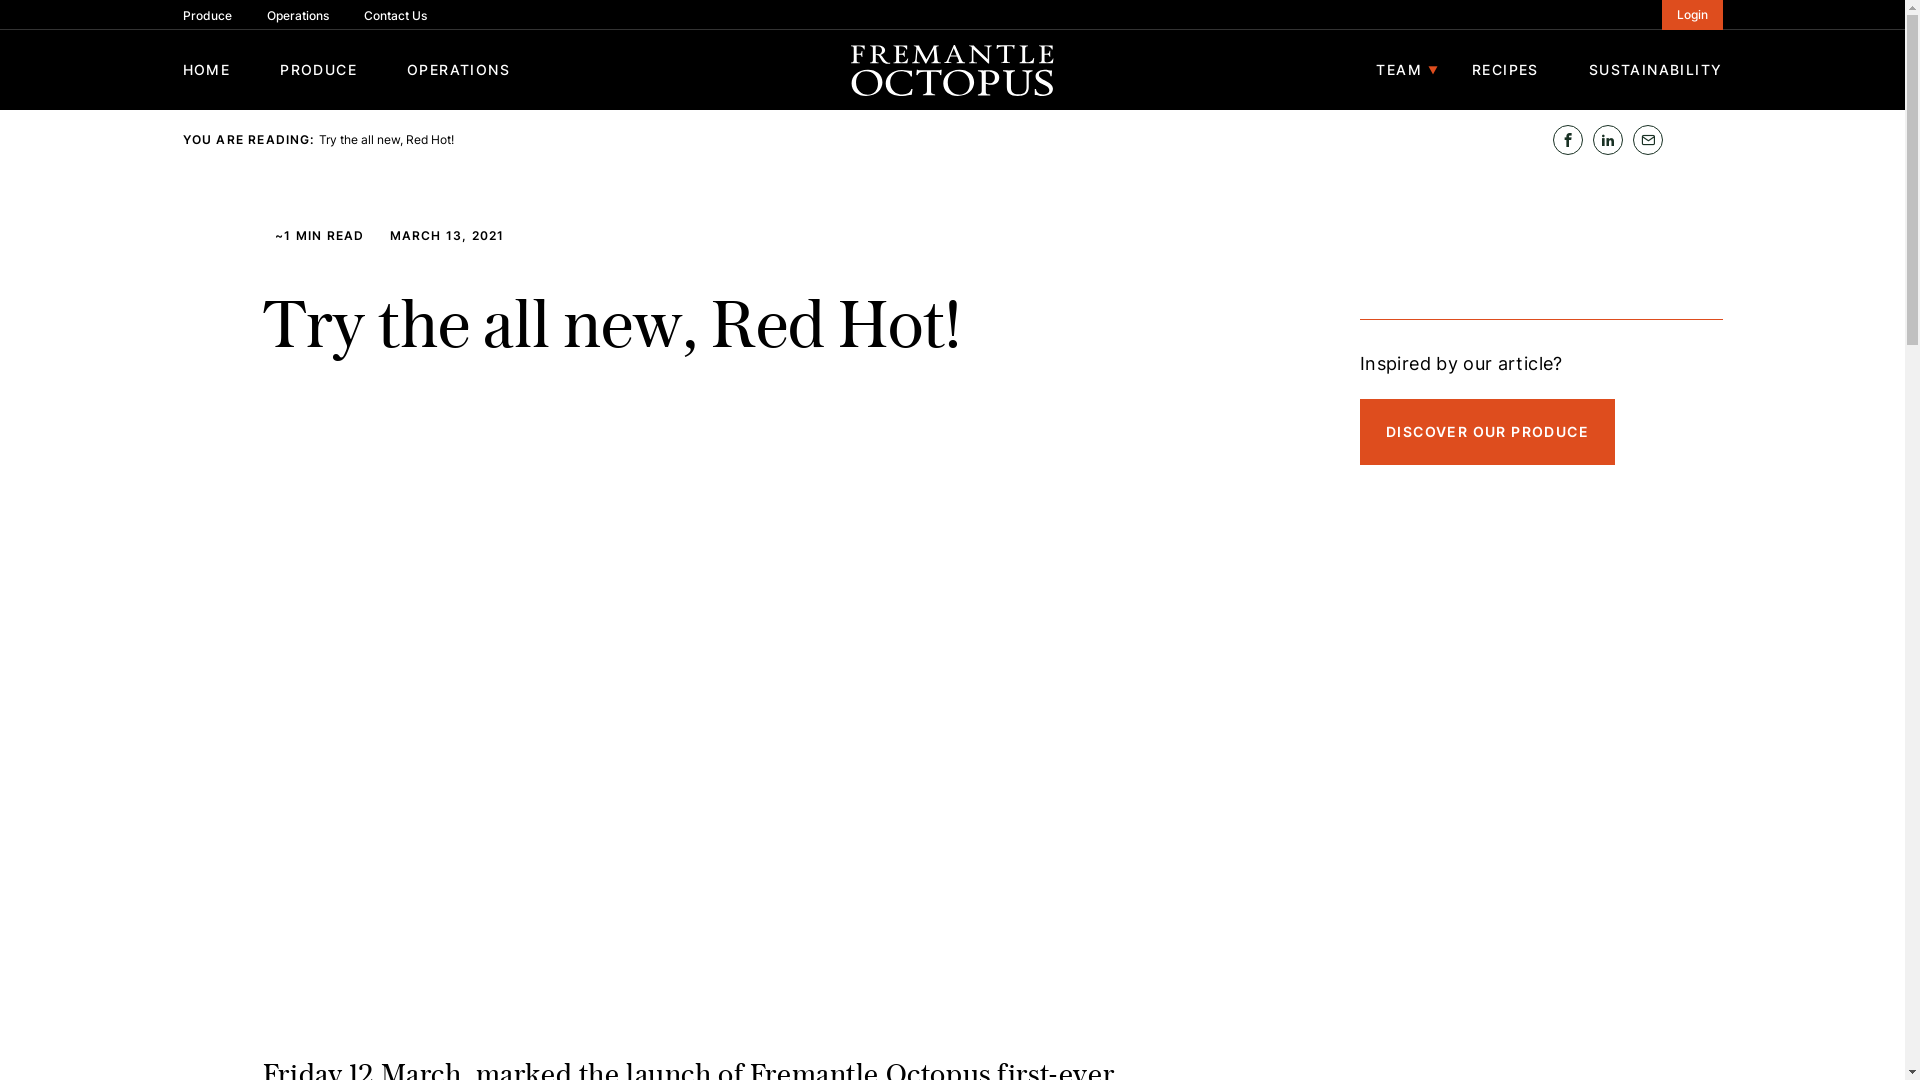 The height and width of the screenshot is (1080, 1920). I want to click on Contact Us, so click(396, 16).